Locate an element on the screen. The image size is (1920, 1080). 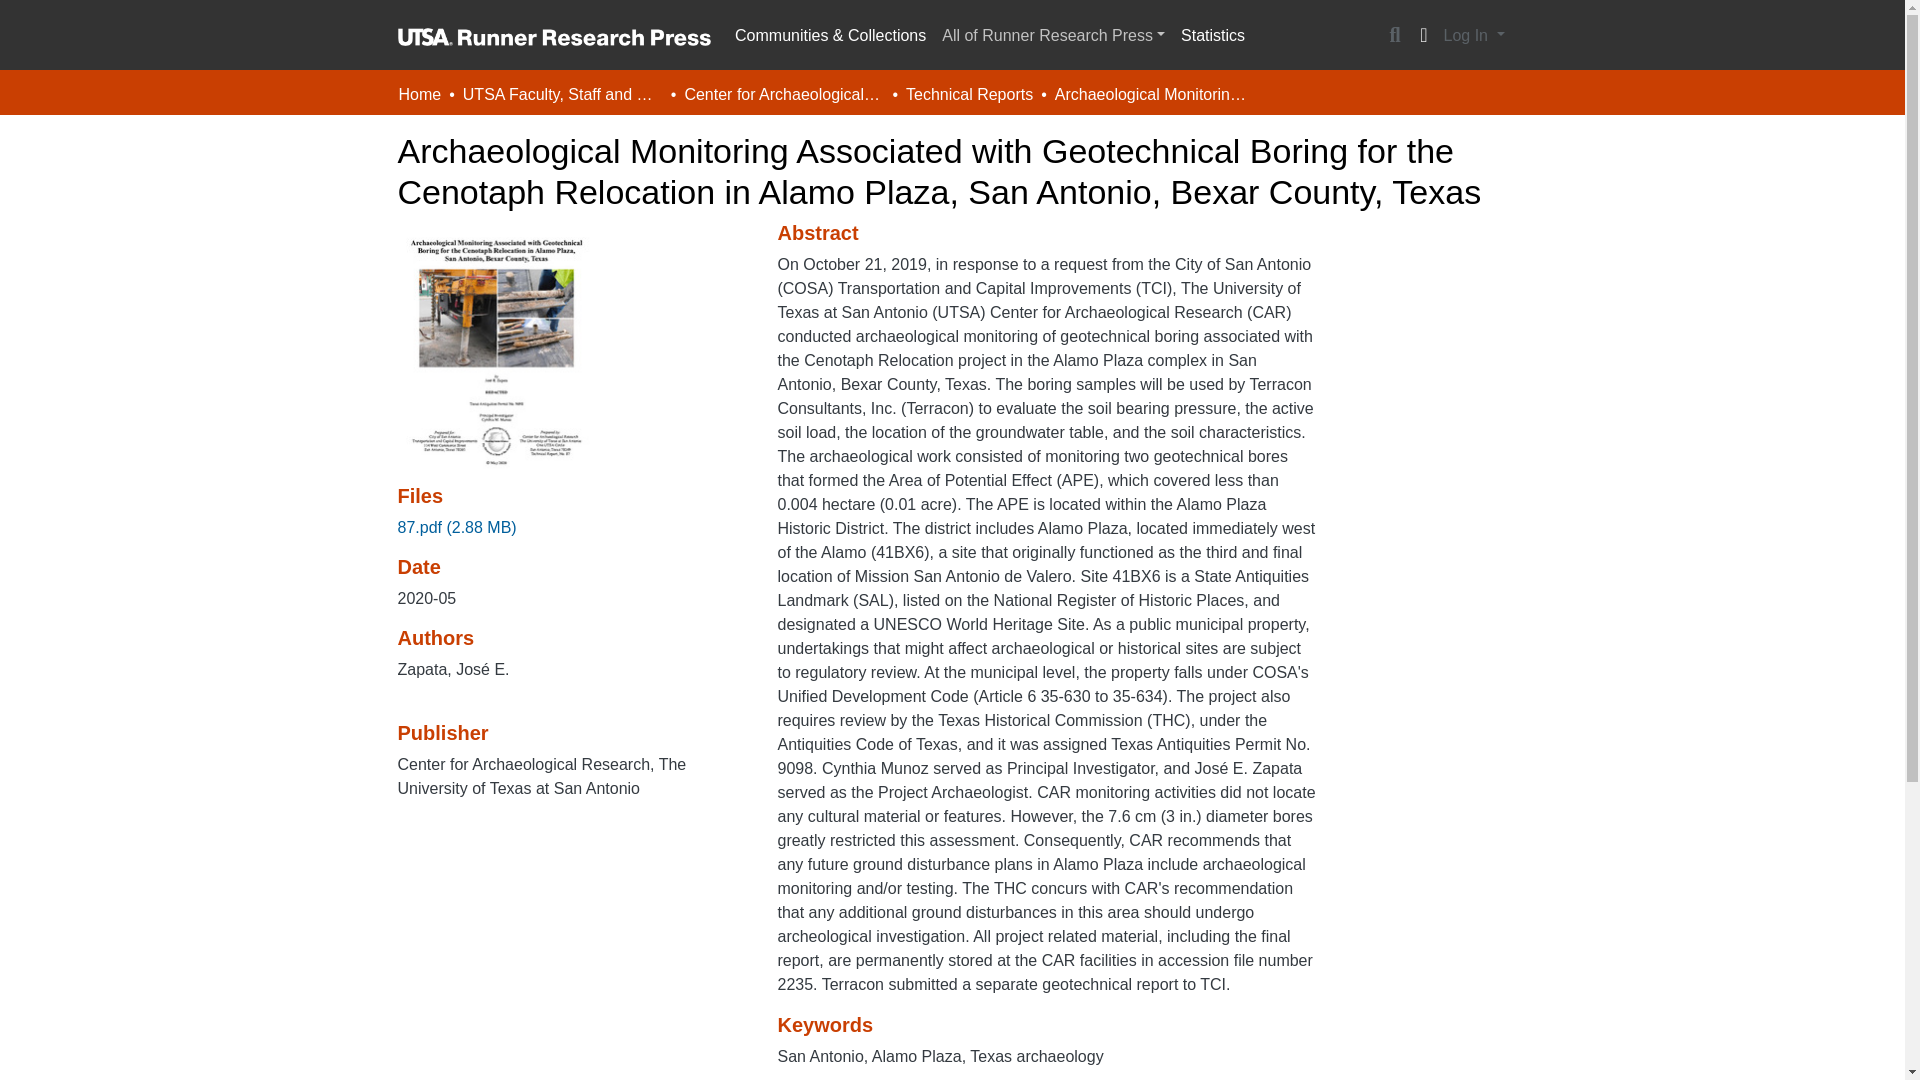
Search is located at coordinates (1394, 35).